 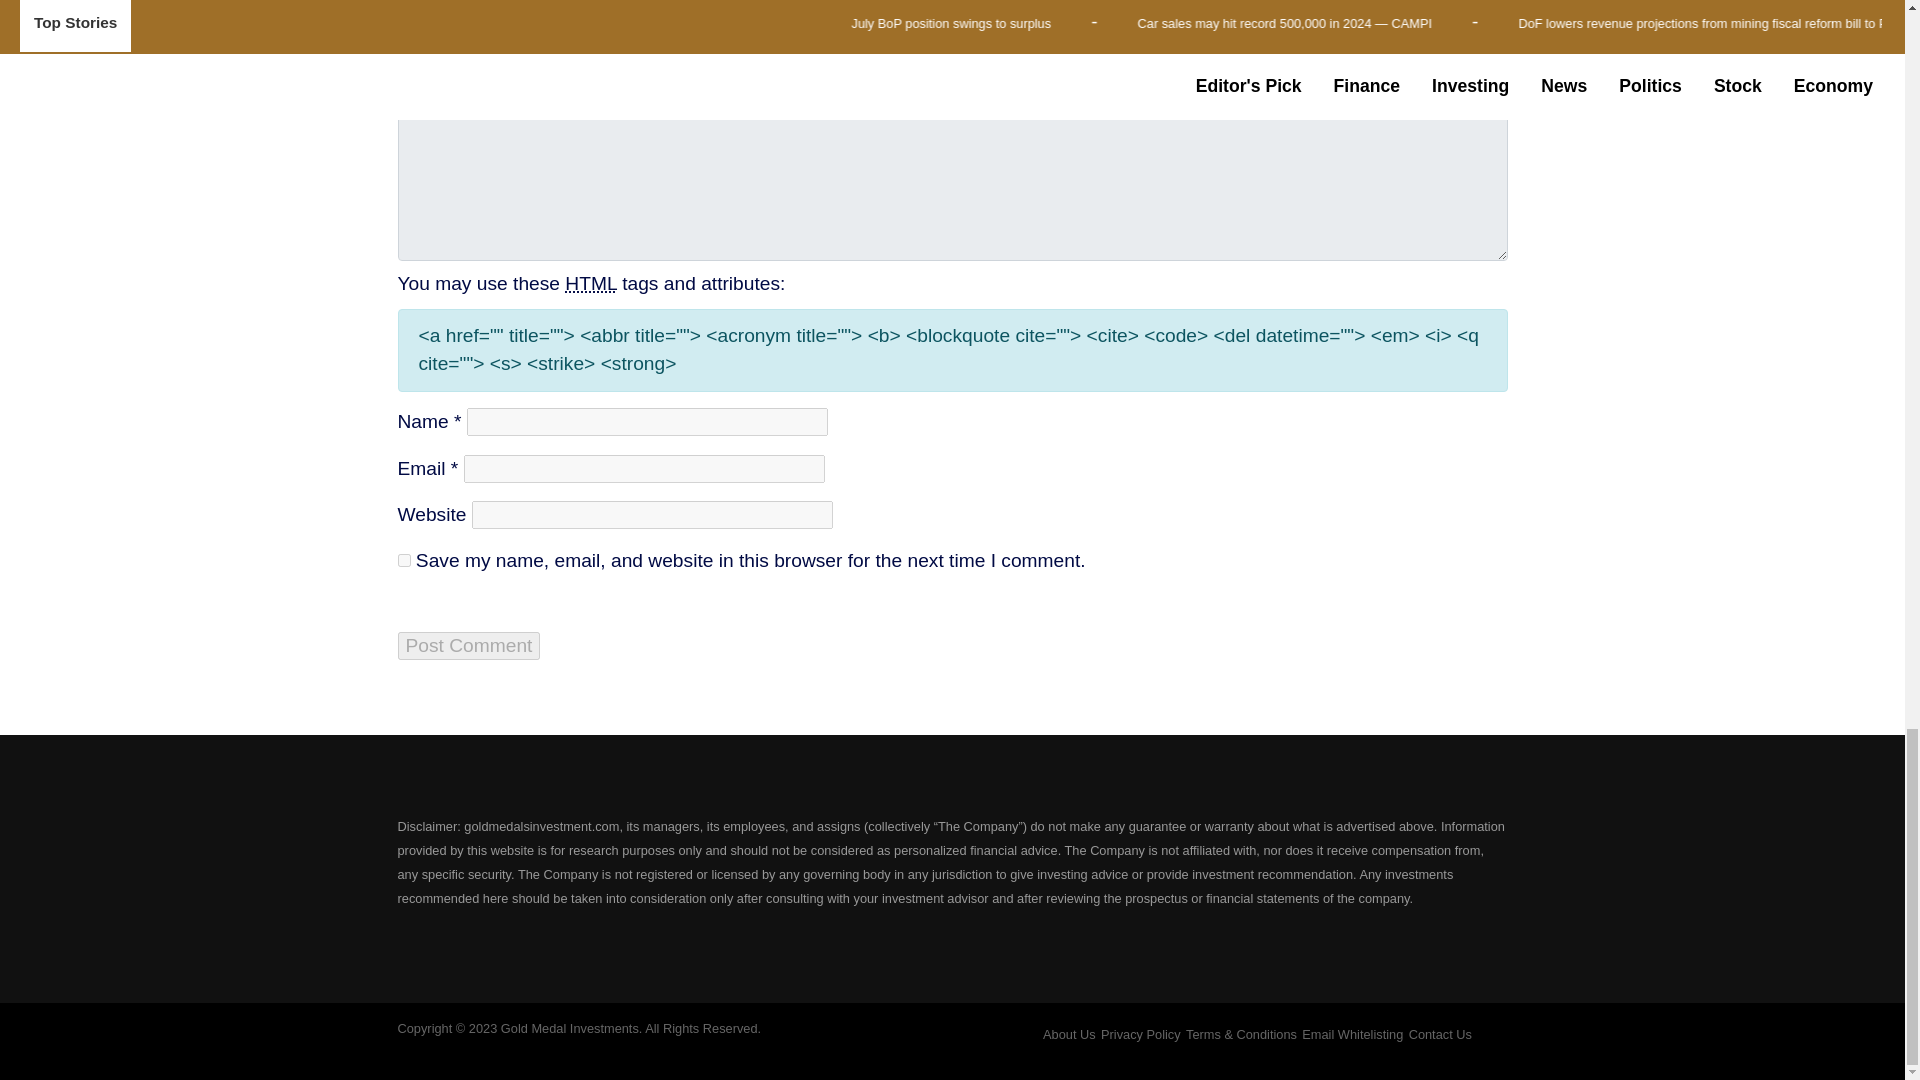 I want to click on Email Whitelisting, so click(x=1352, y=1034).